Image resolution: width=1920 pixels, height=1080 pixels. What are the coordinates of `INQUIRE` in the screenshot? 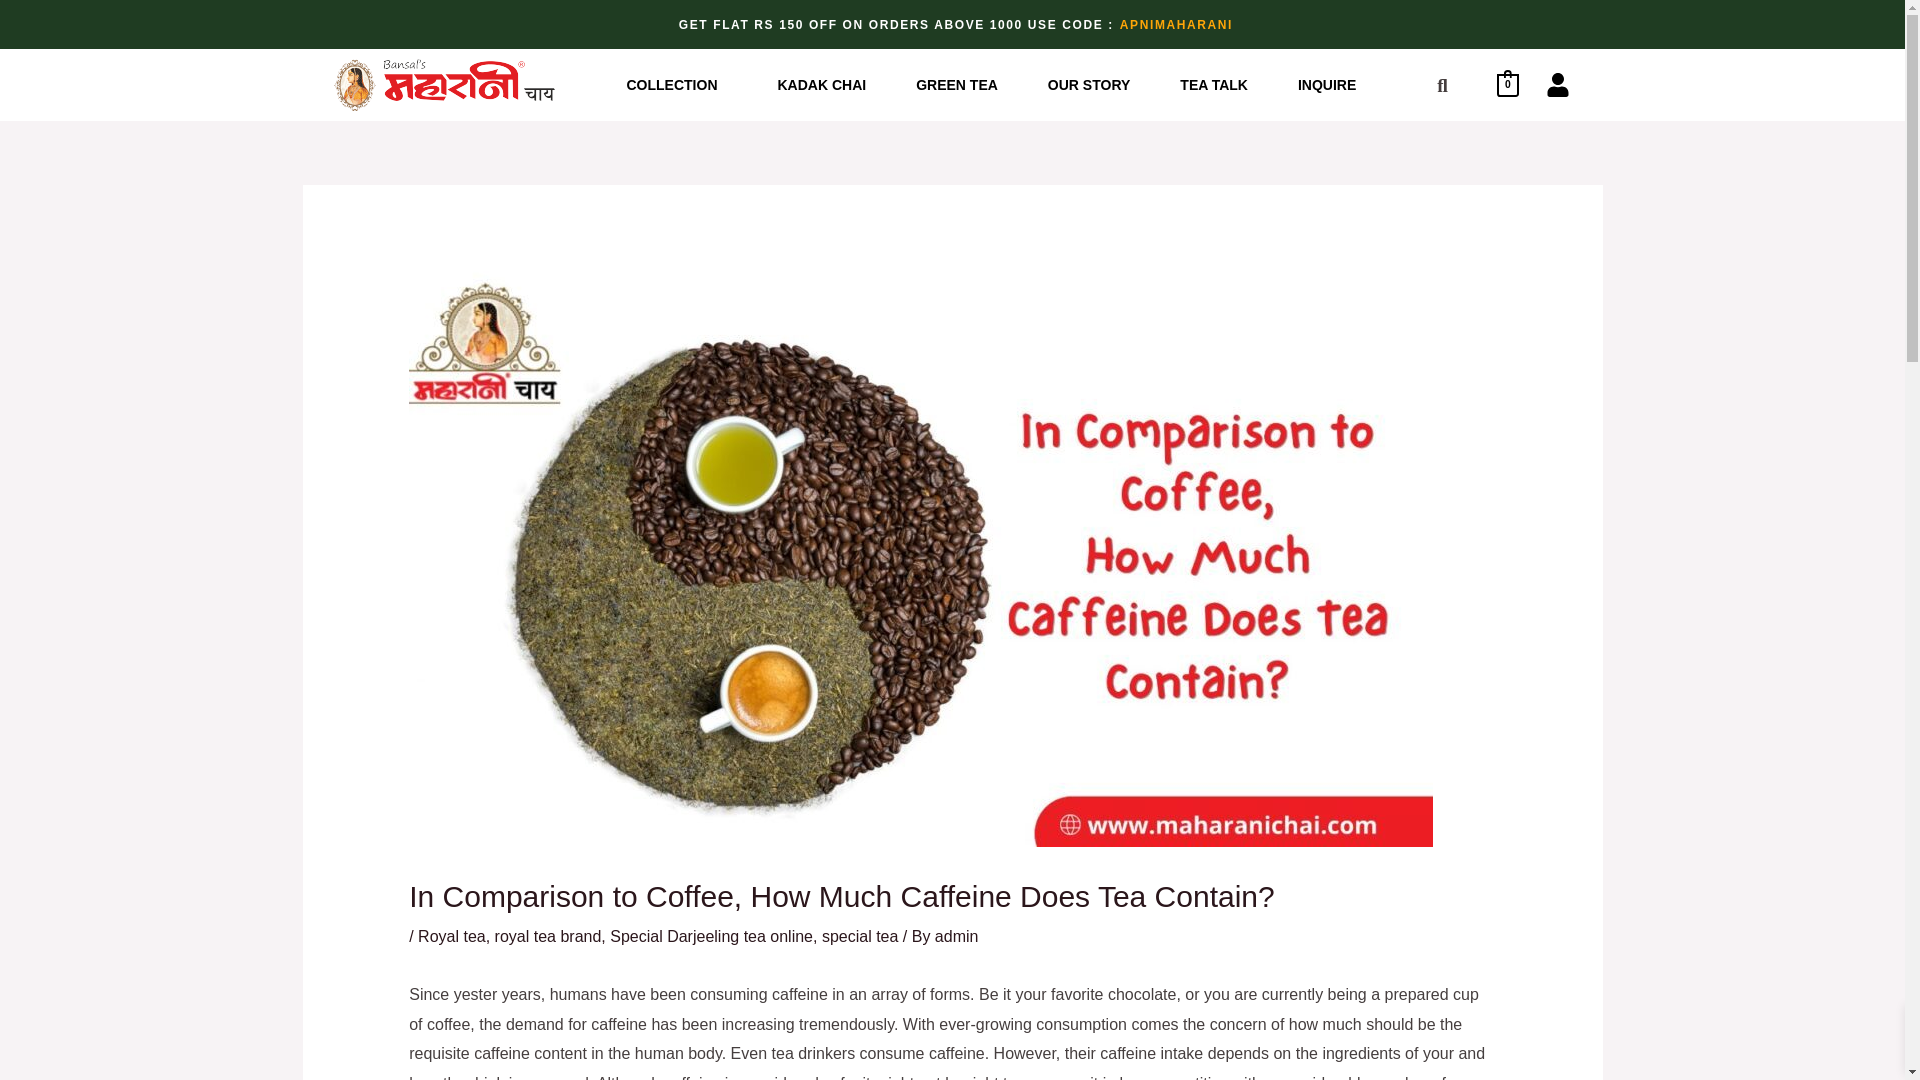 It's located at (1326, 84).